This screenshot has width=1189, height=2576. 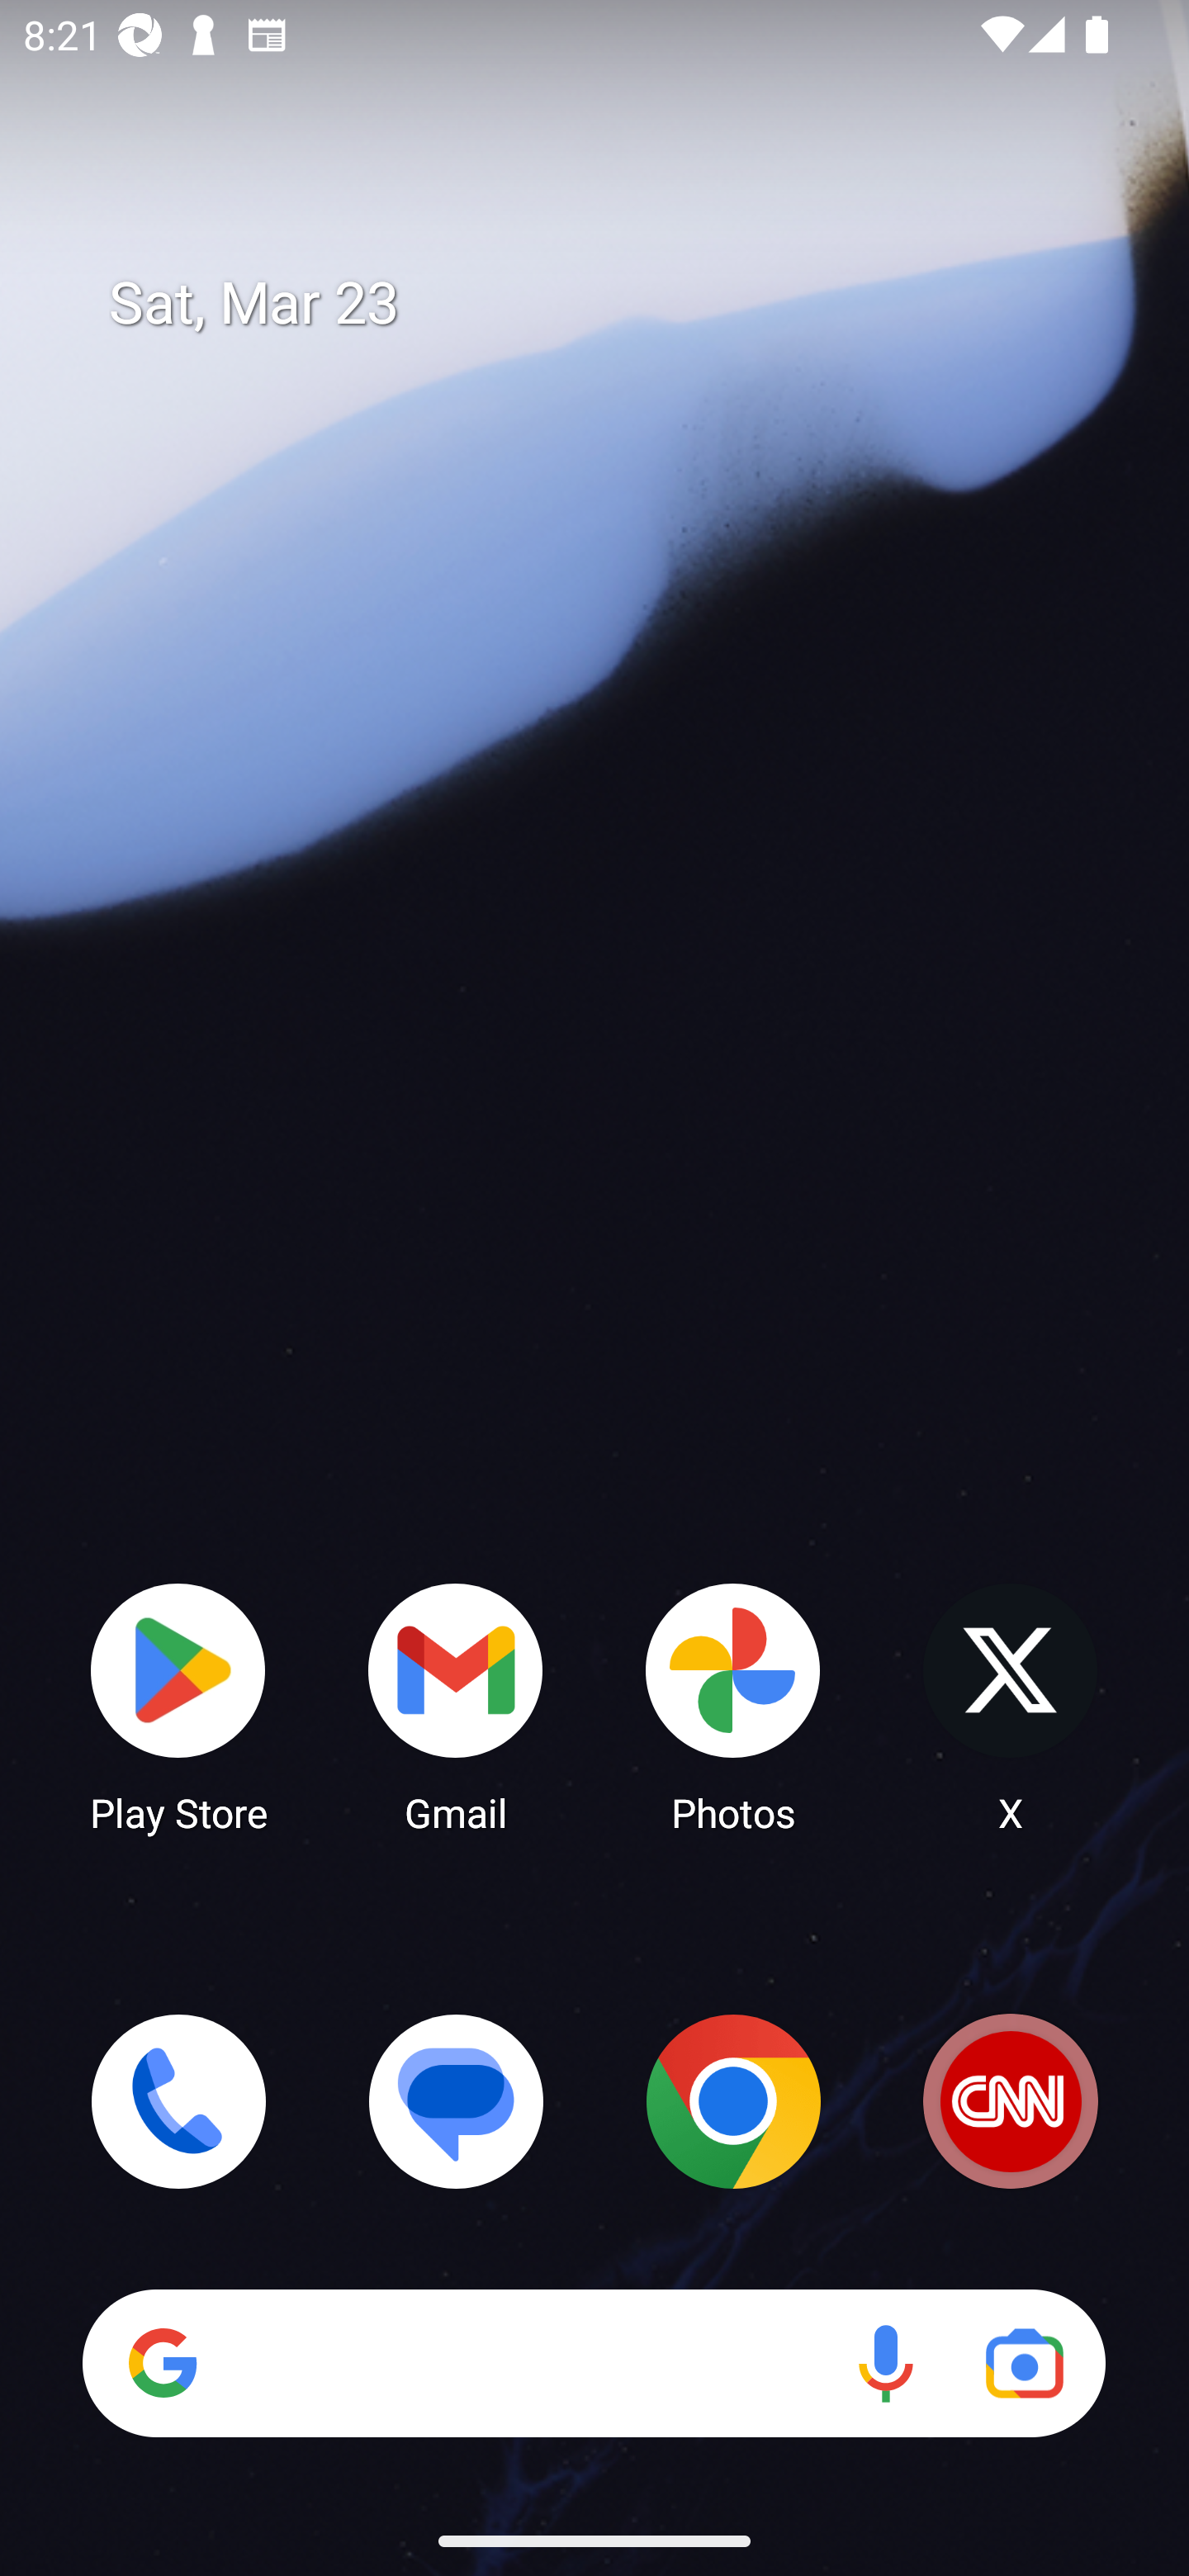 I want to click on X, so click(x=1011, y=1706).